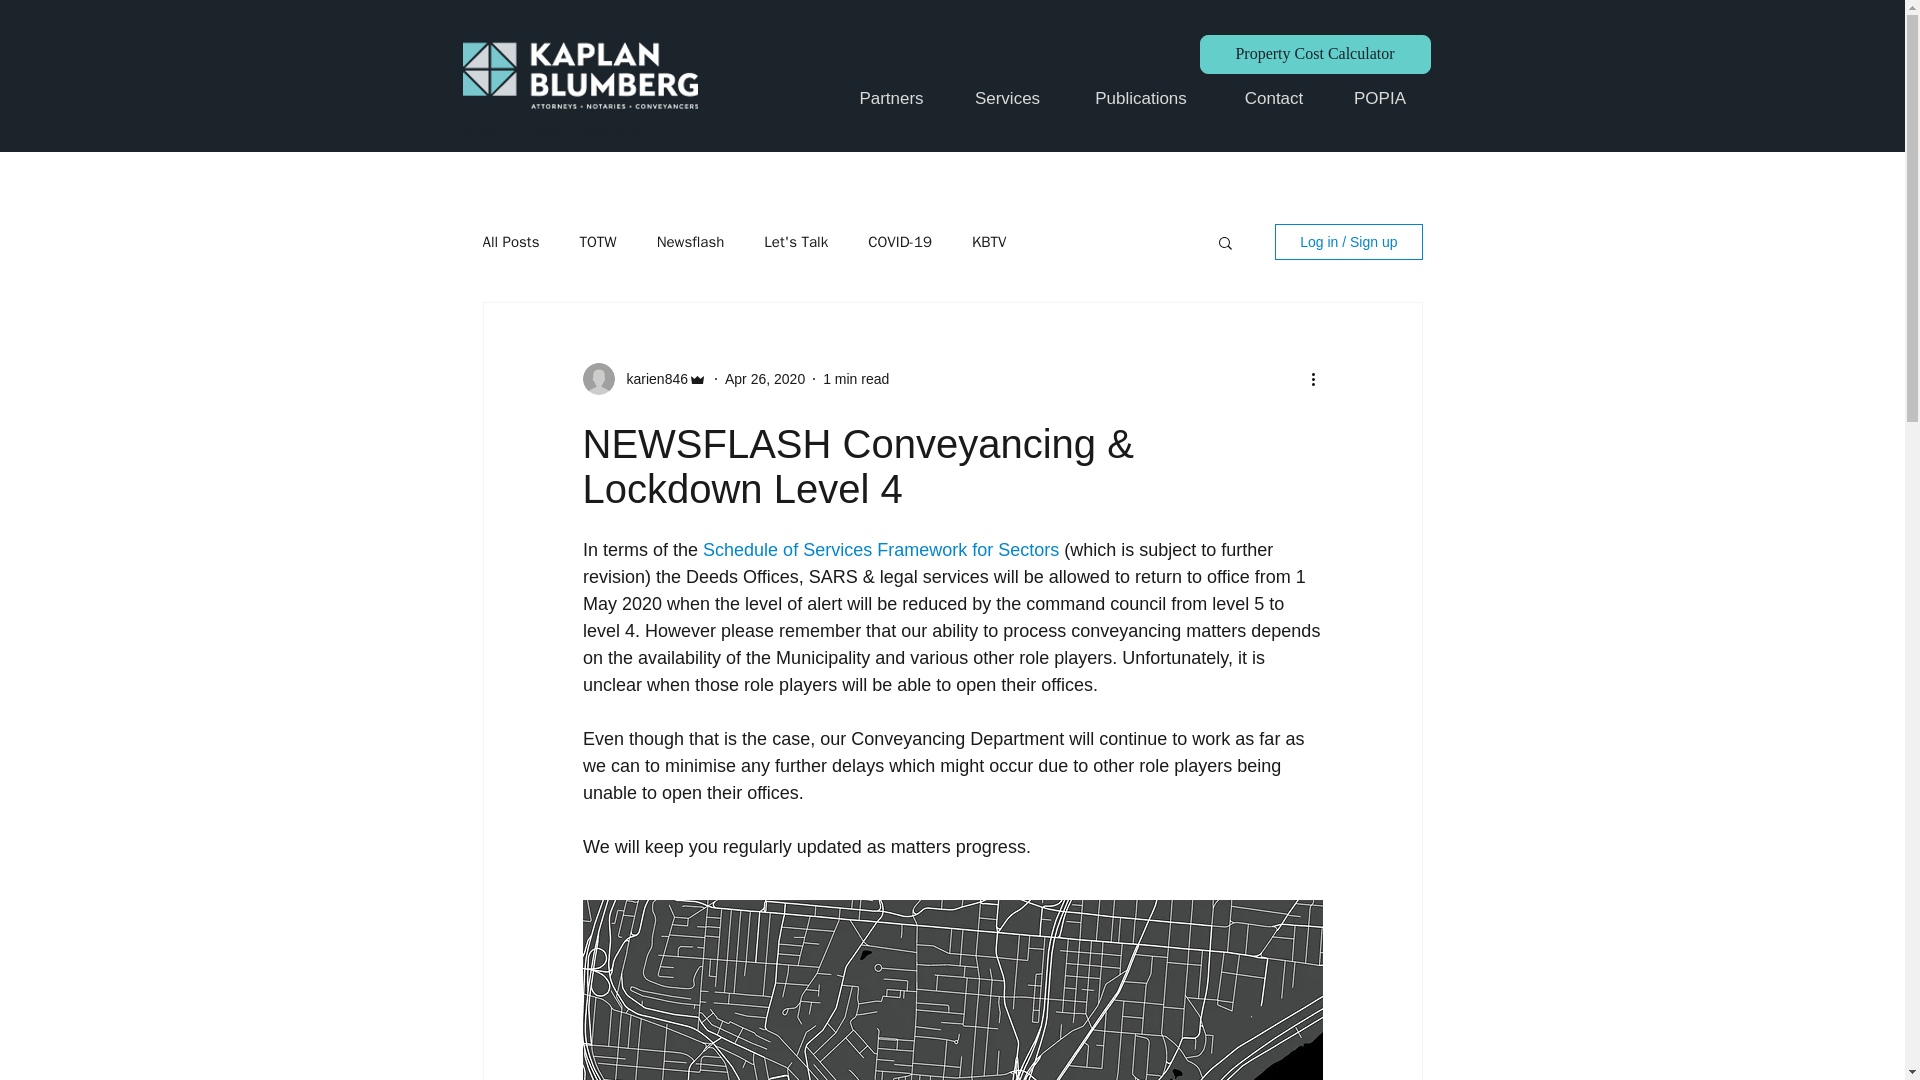 This screenshot has width=1920, height=1080. I want to click on Partners, so click(890, 99).